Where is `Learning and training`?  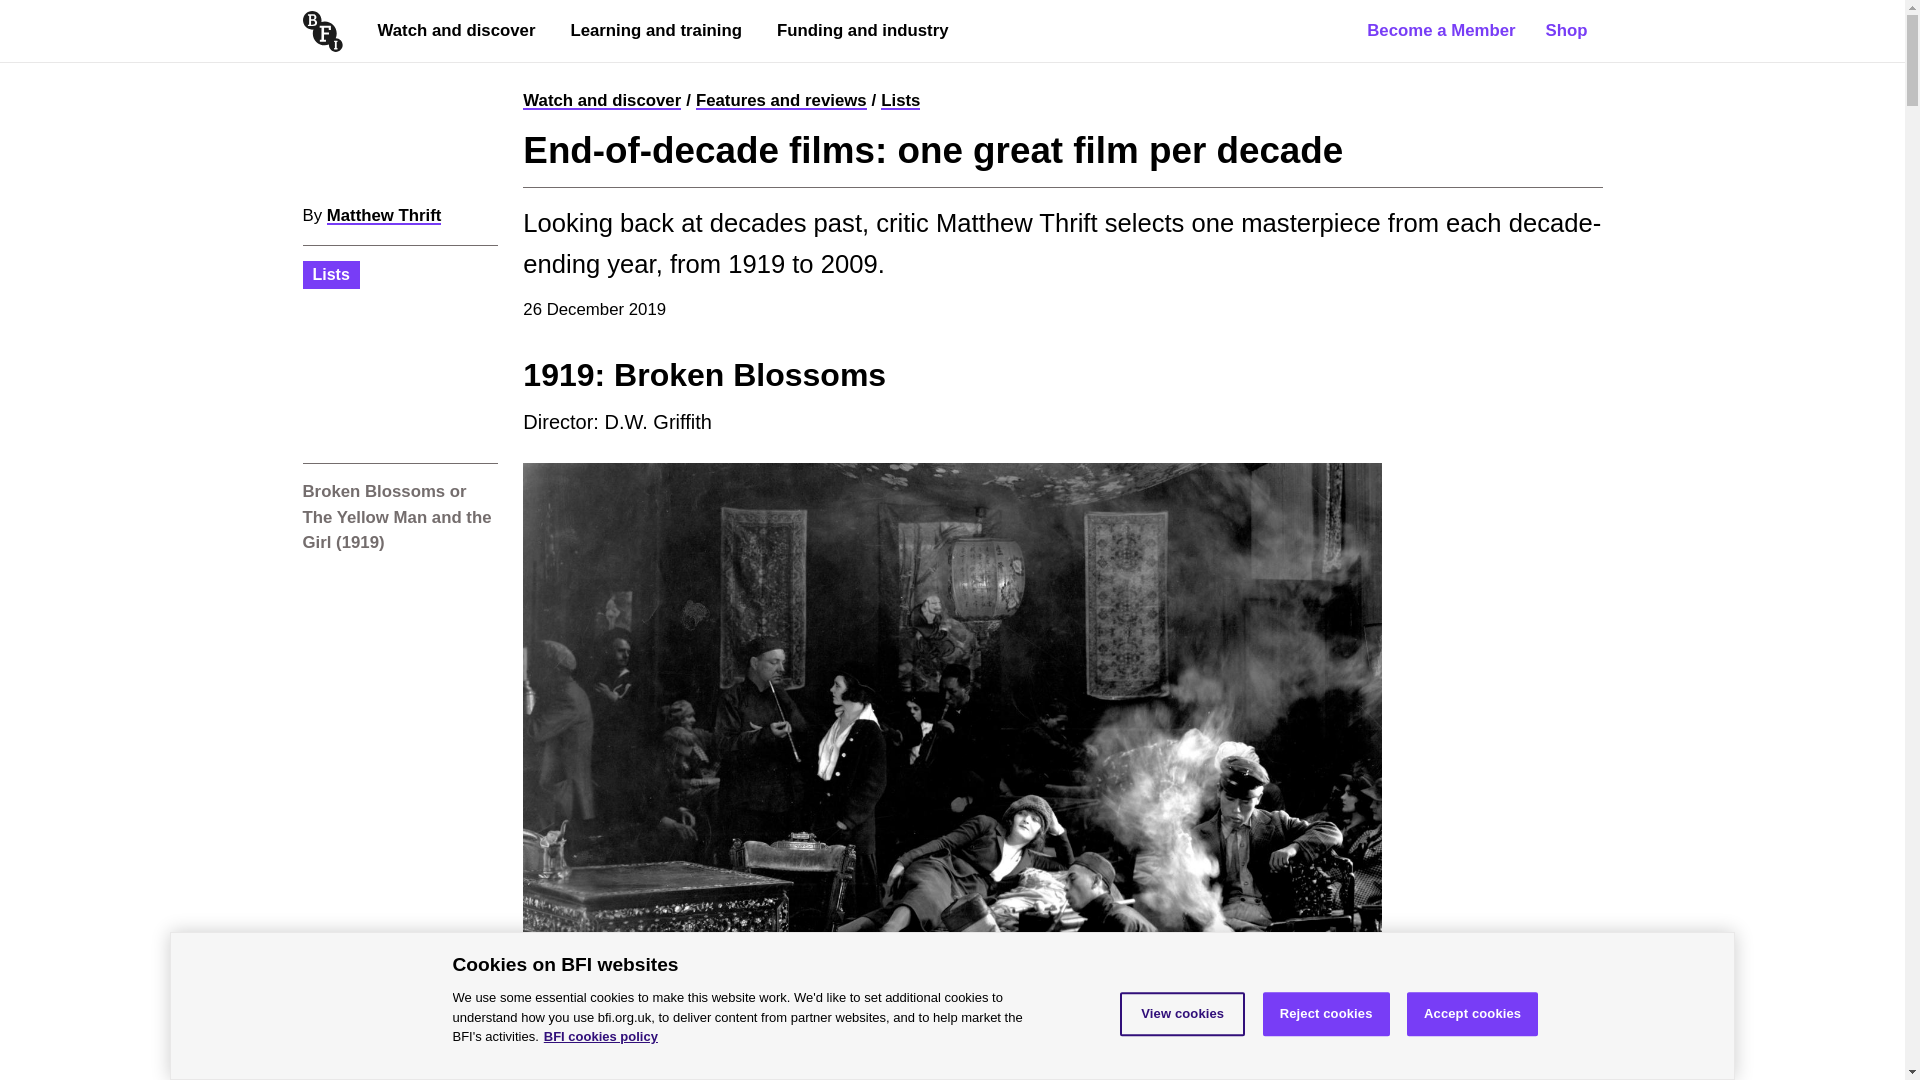 Learning and training is located at coordinates (655, 30).